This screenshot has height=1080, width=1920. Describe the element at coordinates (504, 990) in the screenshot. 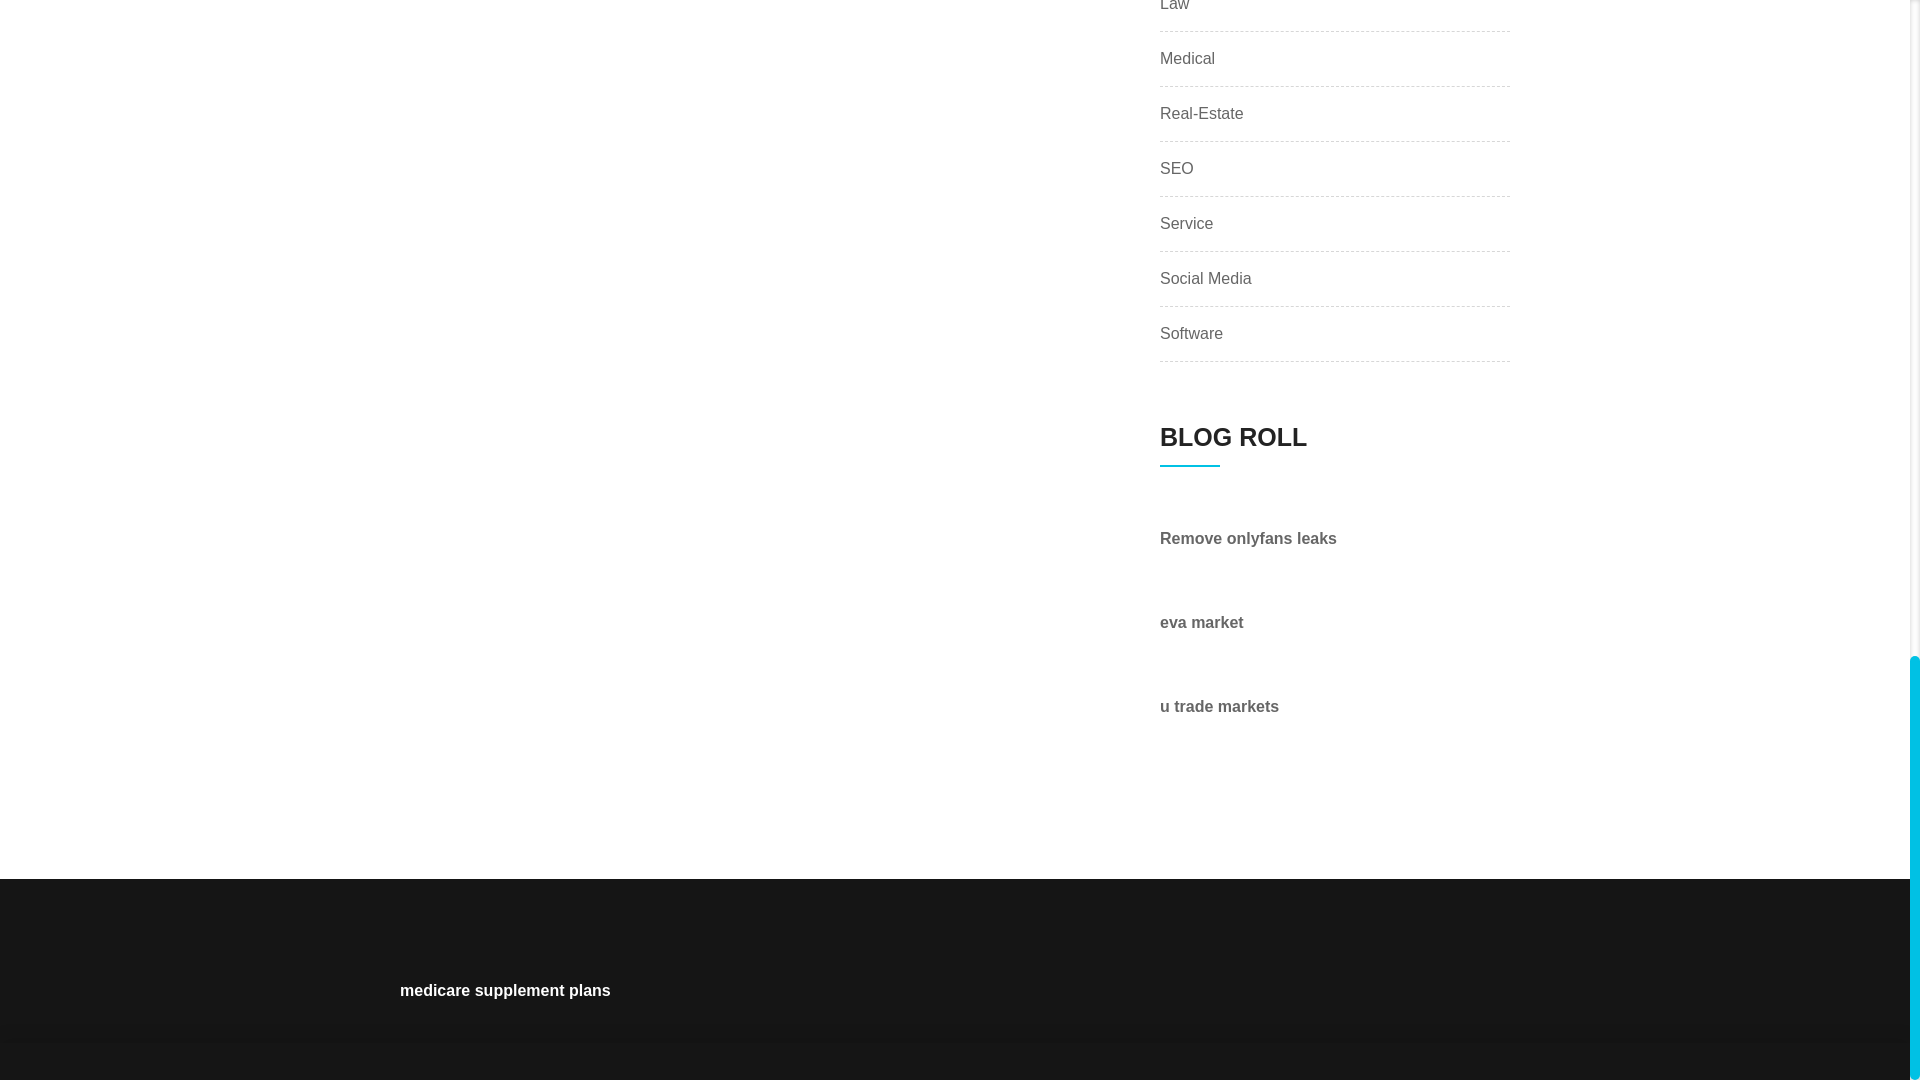

I see `medicare supplement plans` at that location.